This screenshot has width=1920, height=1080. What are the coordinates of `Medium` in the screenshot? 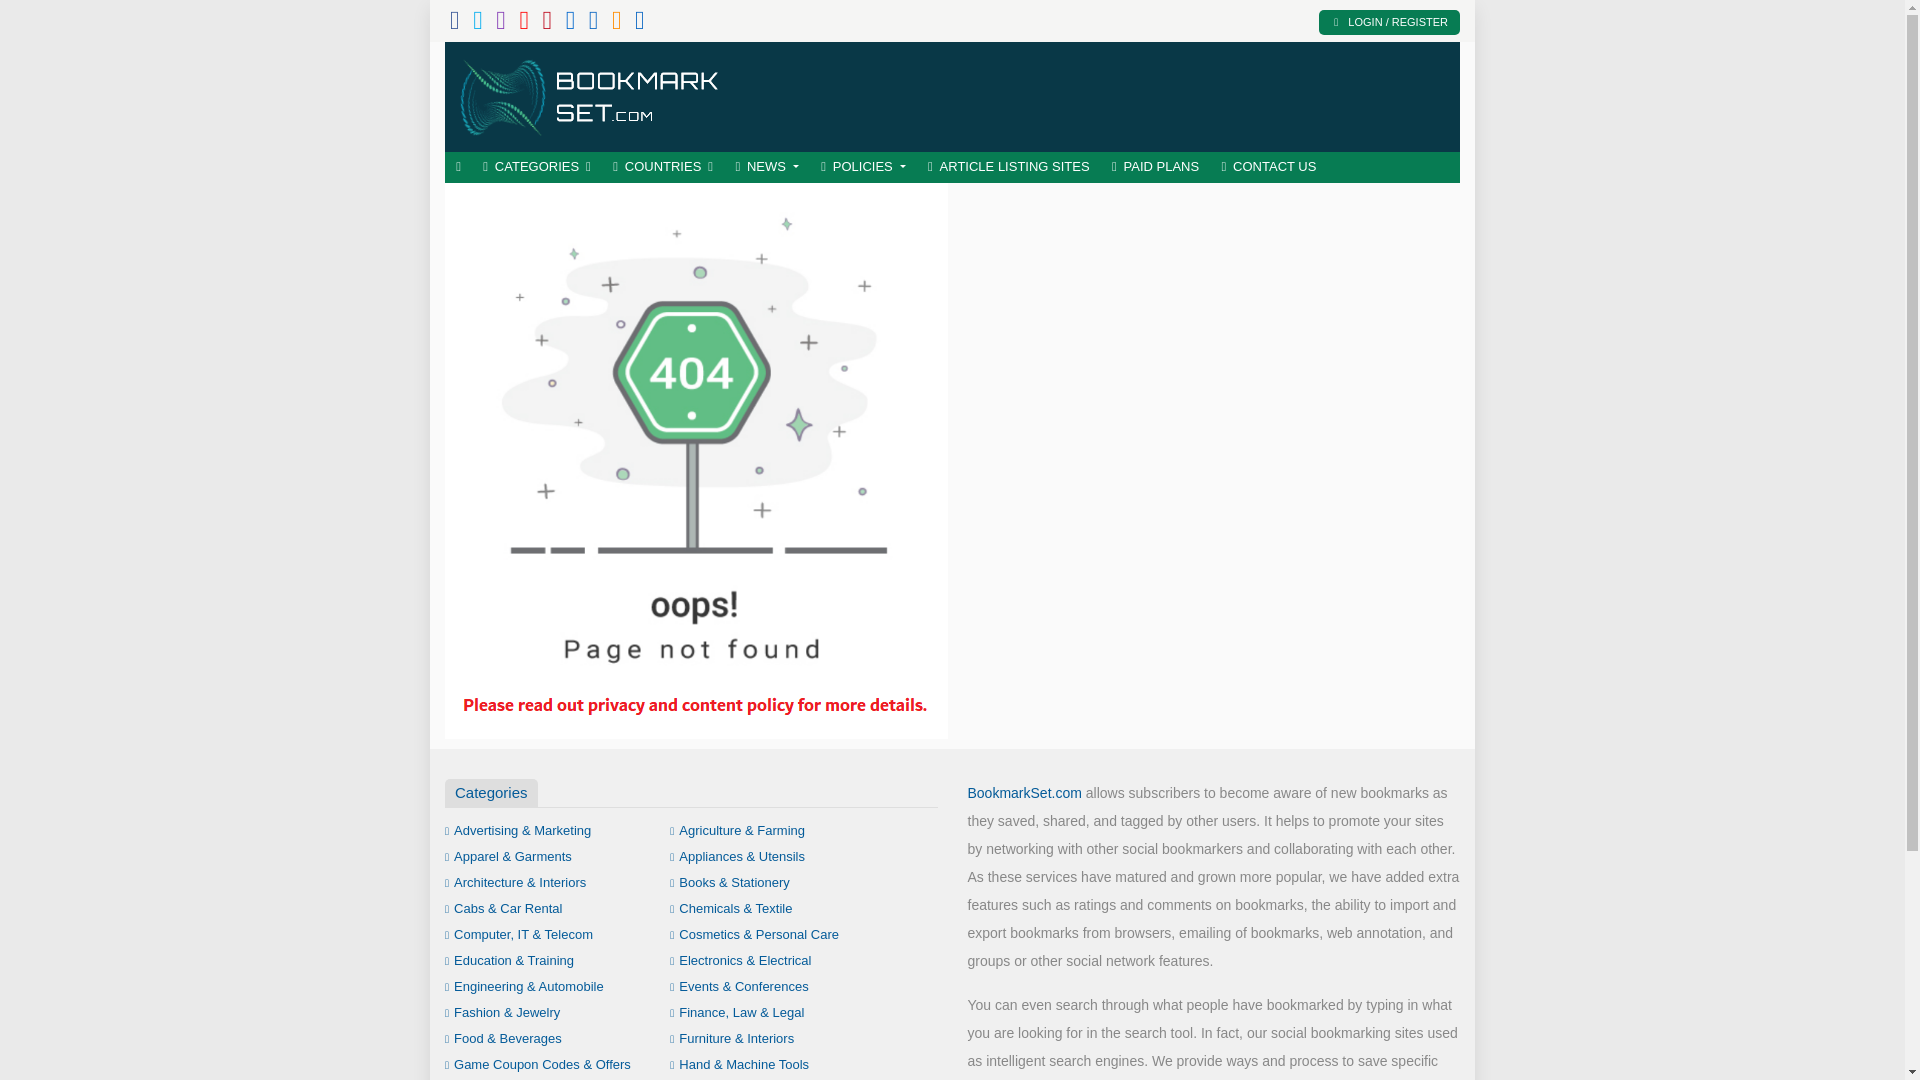 It's located at (594, 24).